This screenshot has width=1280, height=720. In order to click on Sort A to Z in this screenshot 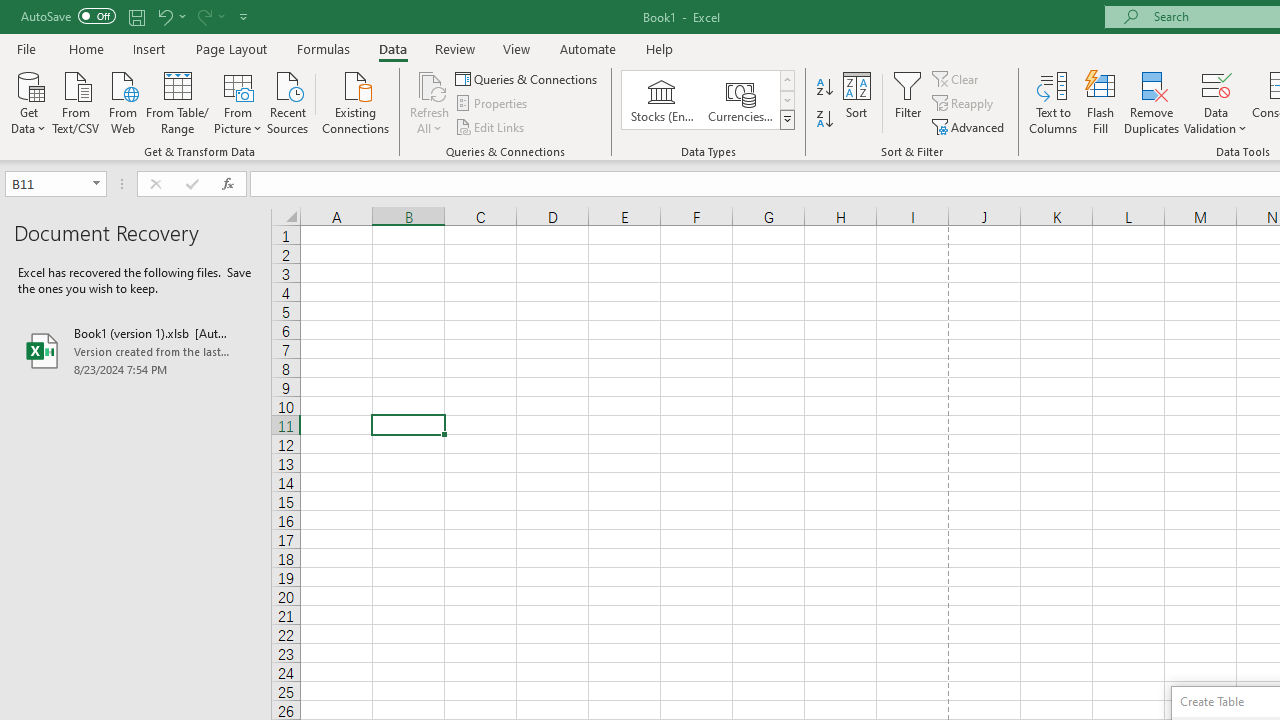, I will do `click(824, 88)`.